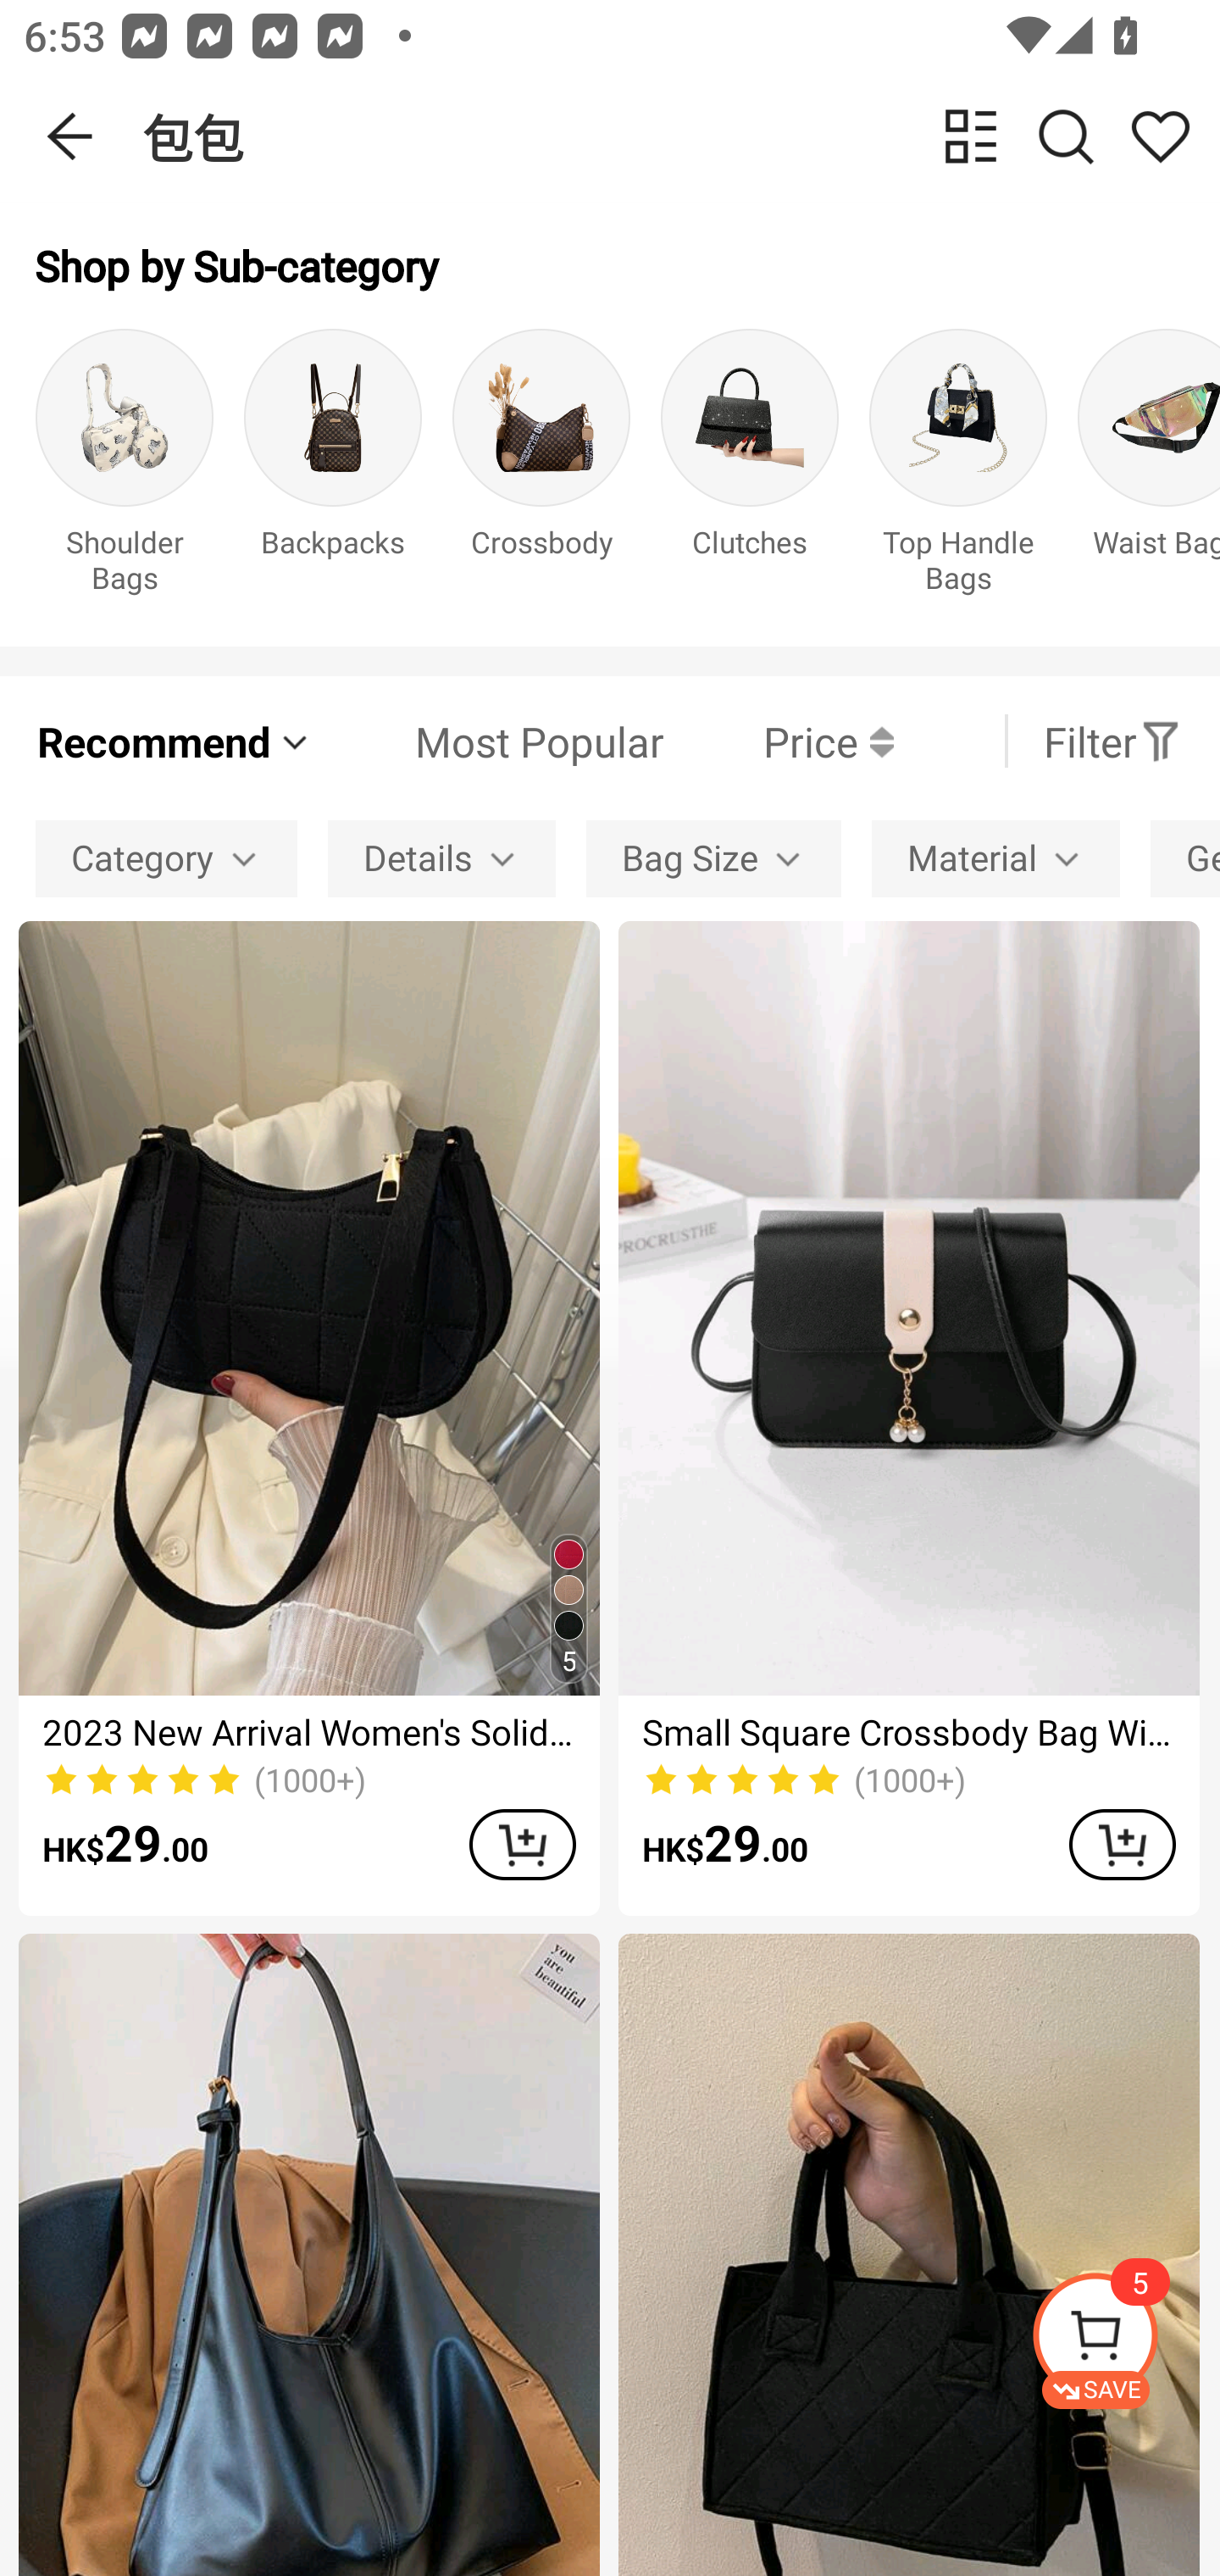 The width and height of the screenshot is (1220, 2576). What do you see at coordinates (995, 858) in the screenshot?
I see `Material` at bounding box center [995, 858].